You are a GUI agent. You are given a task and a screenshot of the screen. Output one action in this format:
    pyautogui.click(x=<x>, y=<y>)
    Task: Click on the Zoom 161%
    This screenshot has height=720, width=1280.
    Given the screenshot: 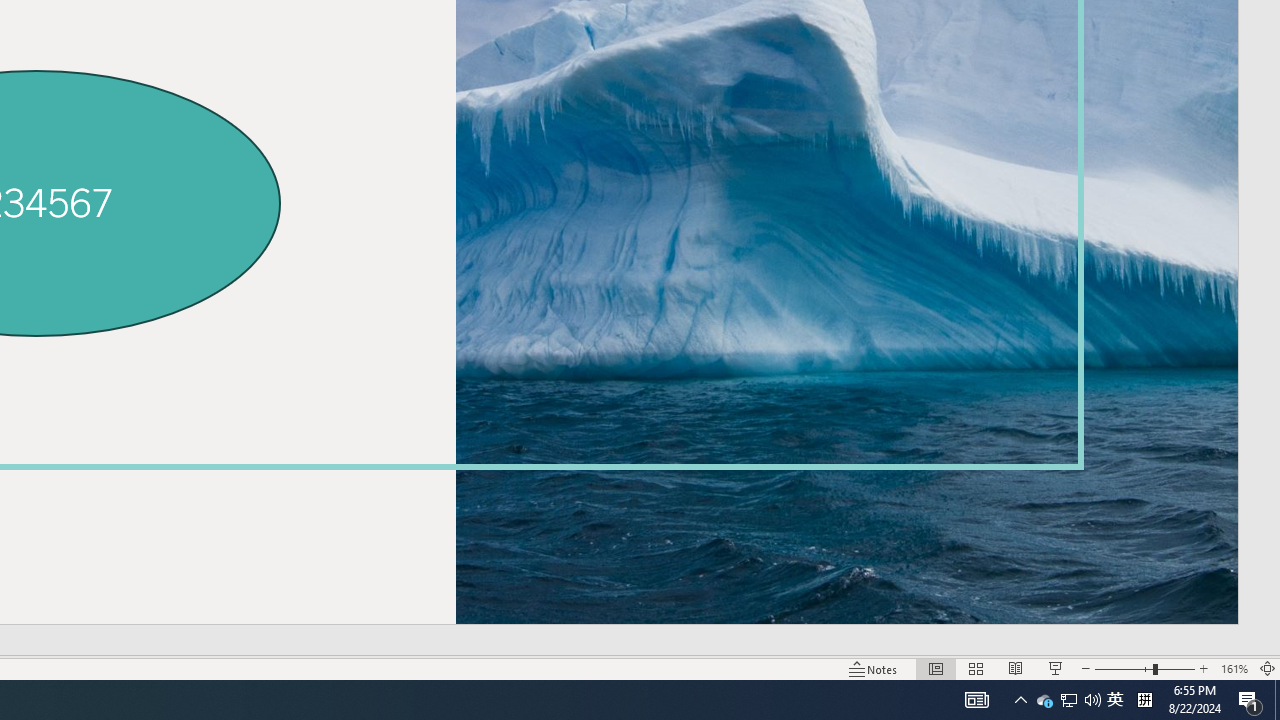 What is the action you would take?
    pyautogui.click(x=1234, y=668)
    